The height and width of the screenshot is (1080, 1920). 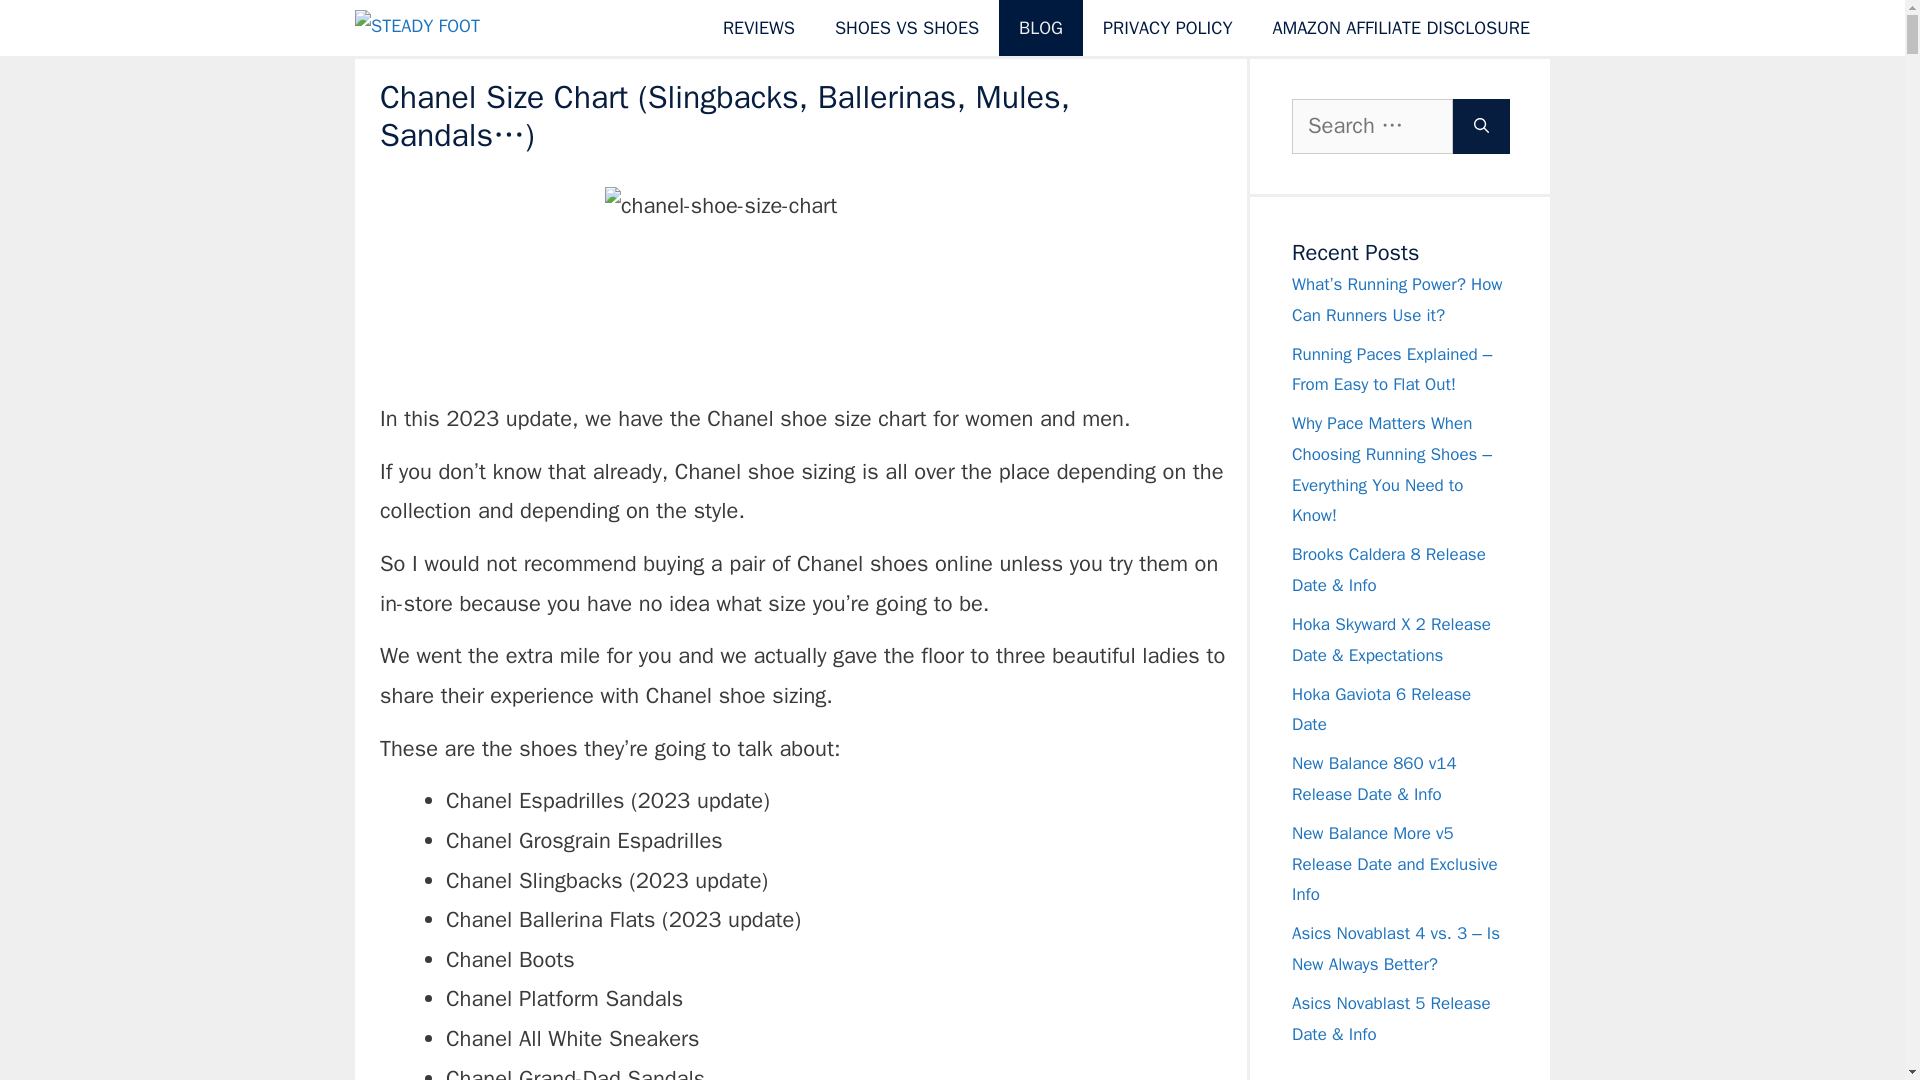 What do you see at coordinates (1372, 126) in the screenshot?
I see `Search for:` at bounding box center [1372, 126].